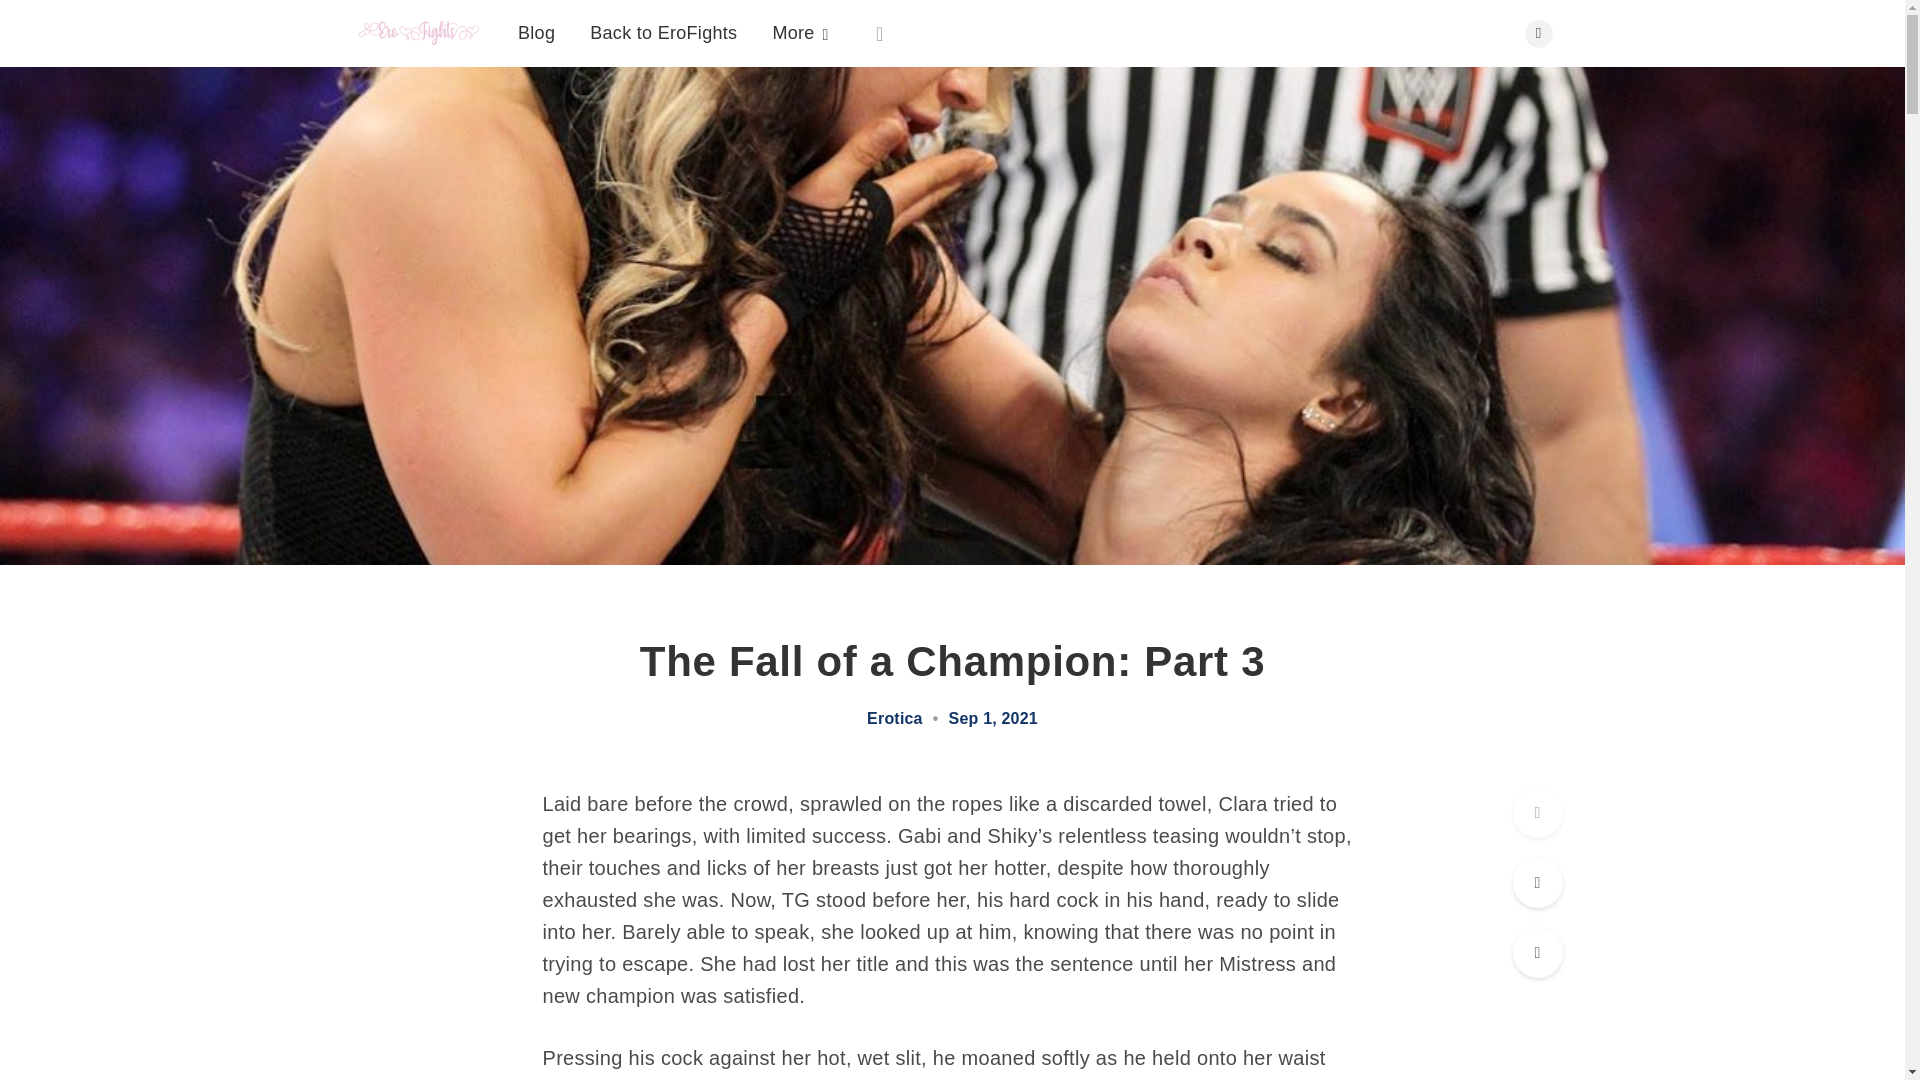 The width and height of the screenshot is (1920, 1080). I want to click on Back to EroFights, so click(663, 32).